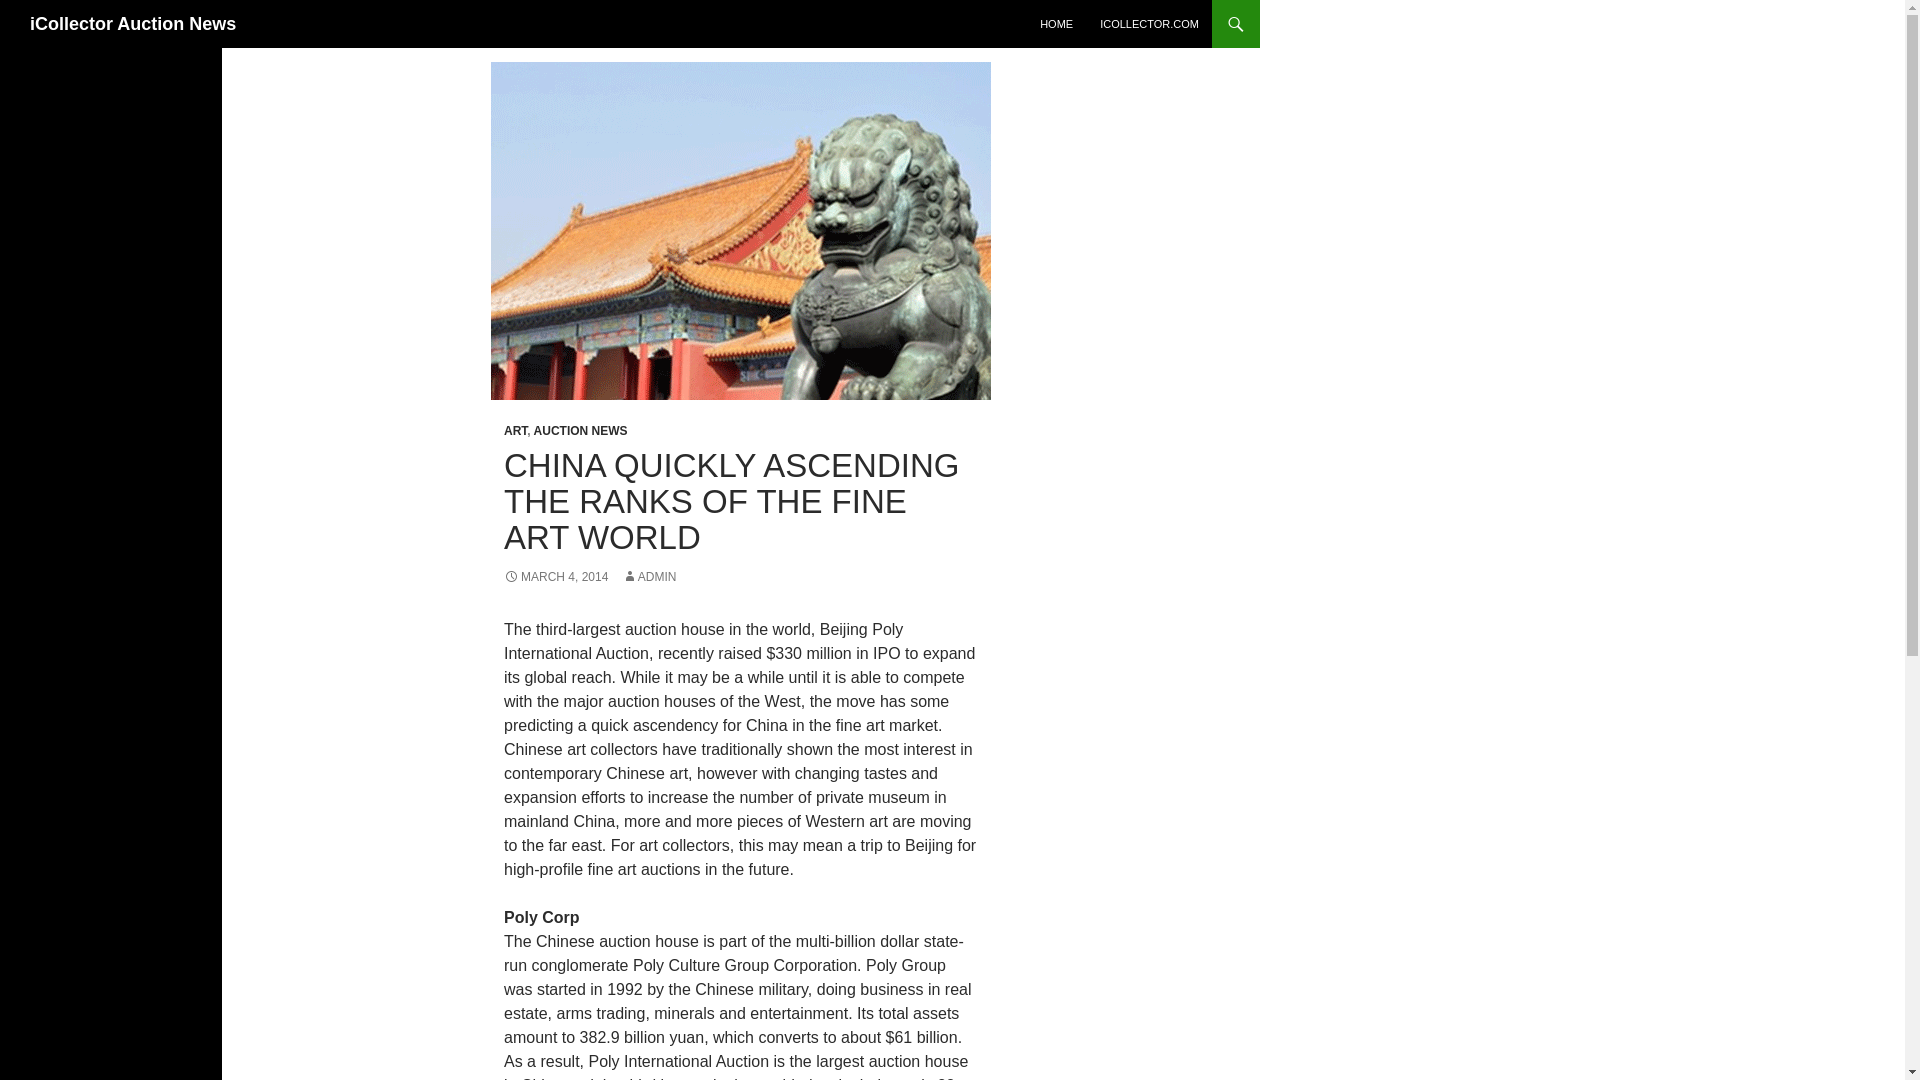 The width and height of the screenshot is (1920, 1080). I want to click on iCollector Auction News, so click(133, 24).